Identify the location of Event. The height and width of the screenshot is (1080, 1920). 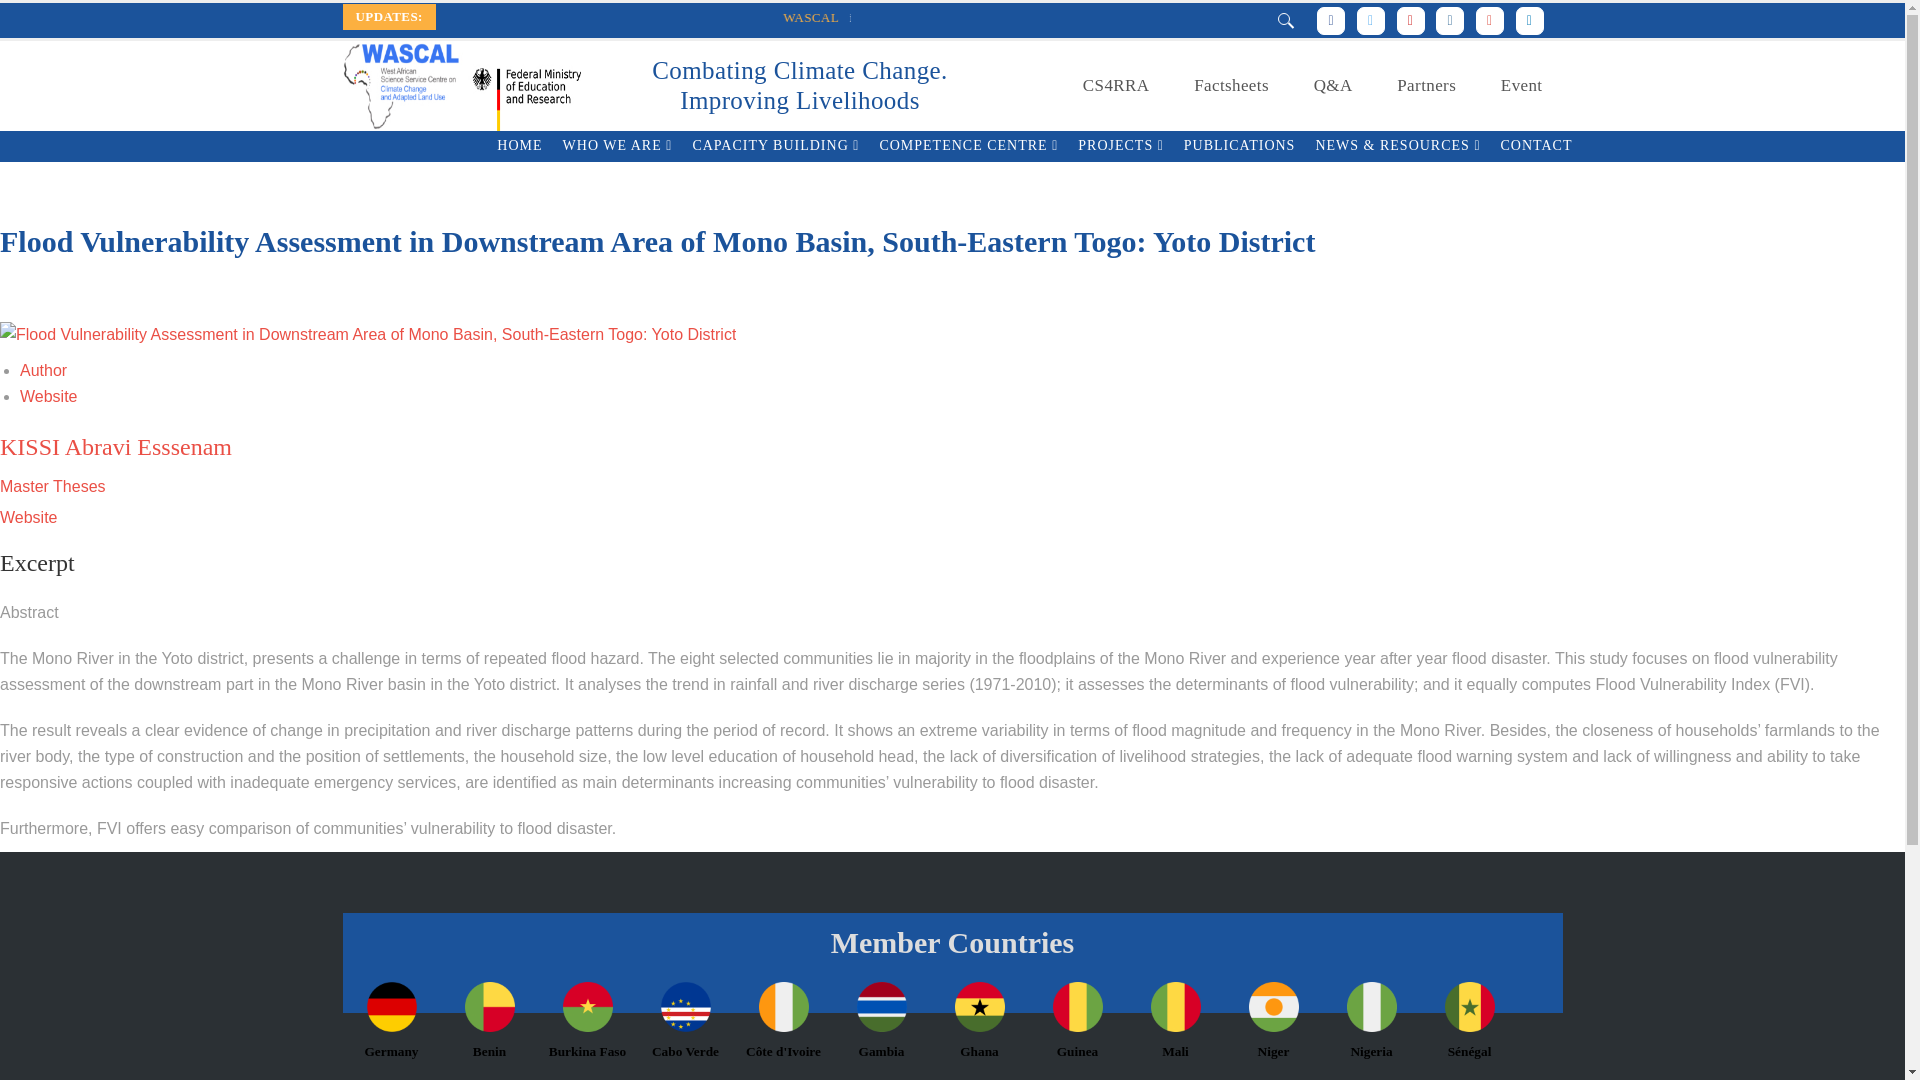
(1521, 86).